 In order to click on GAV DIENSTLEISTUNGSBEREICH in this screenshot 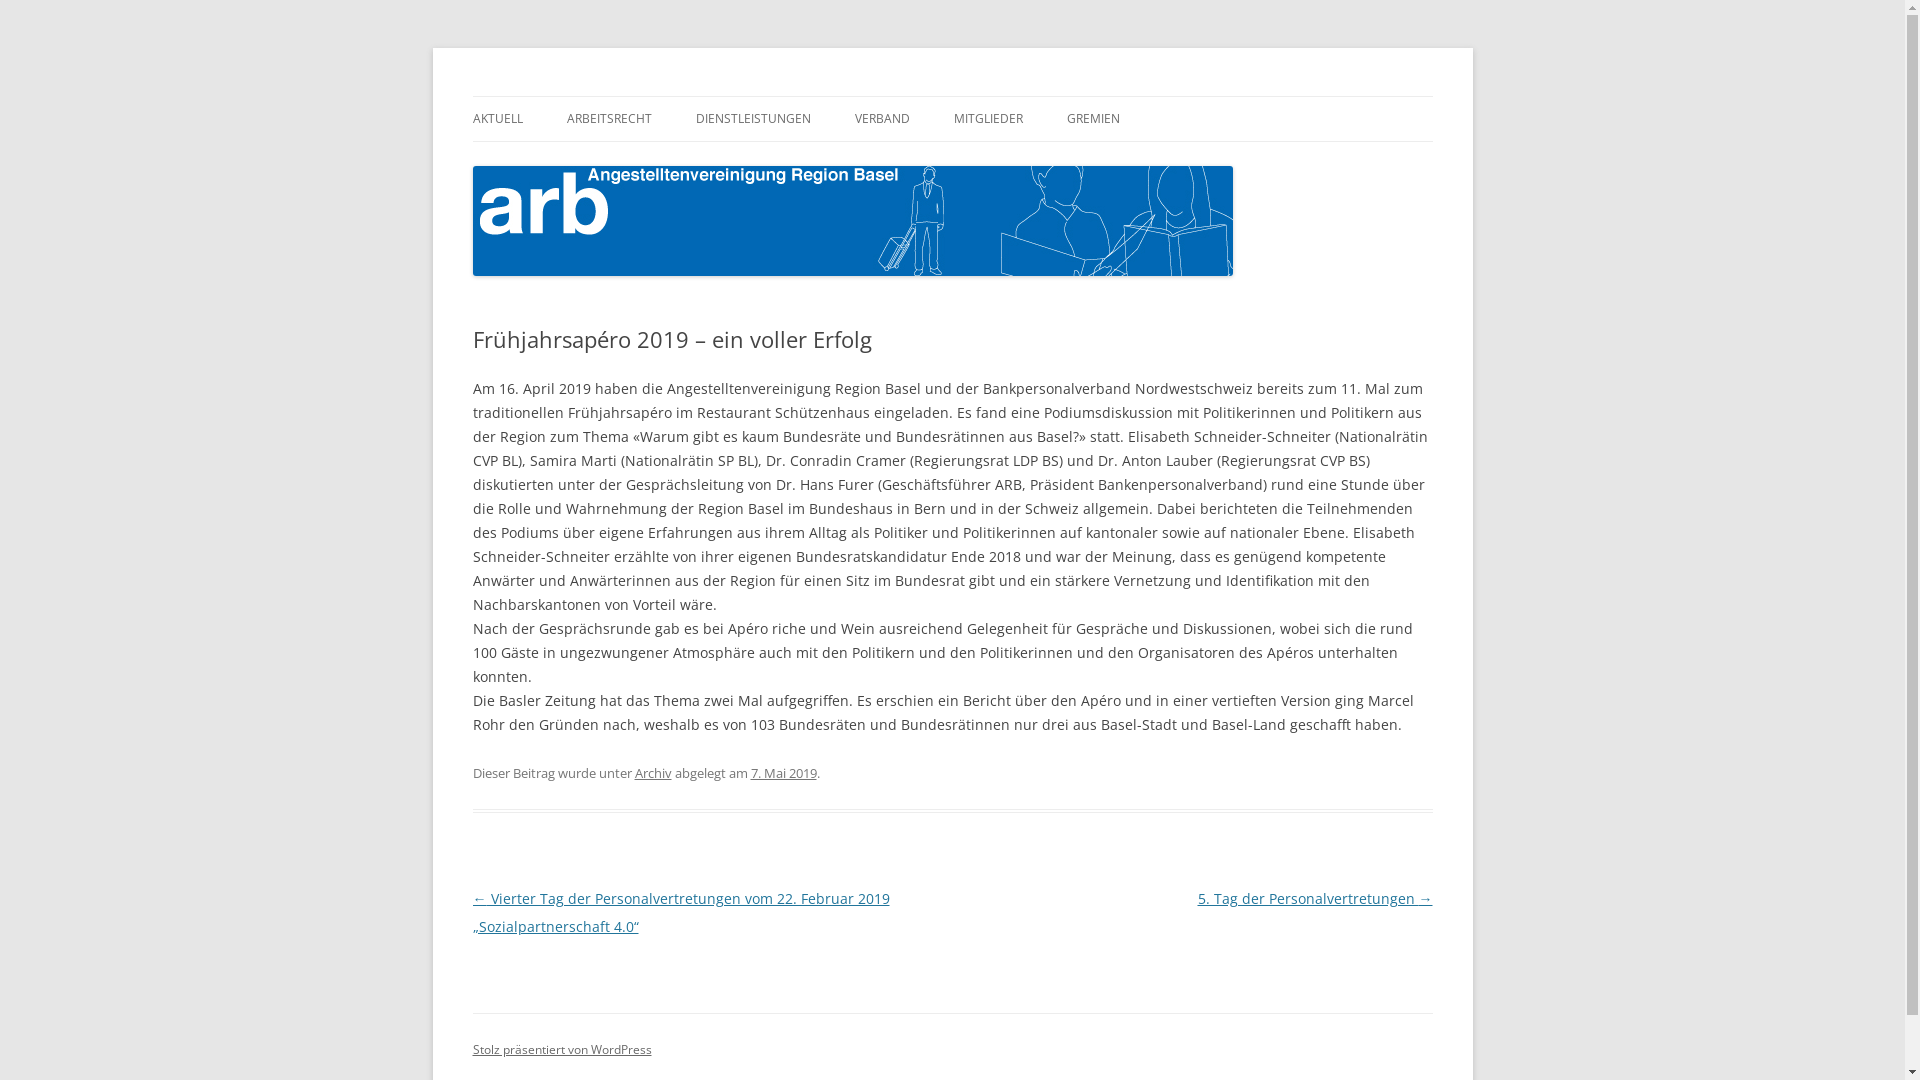, I will do `click(666, 162)`.